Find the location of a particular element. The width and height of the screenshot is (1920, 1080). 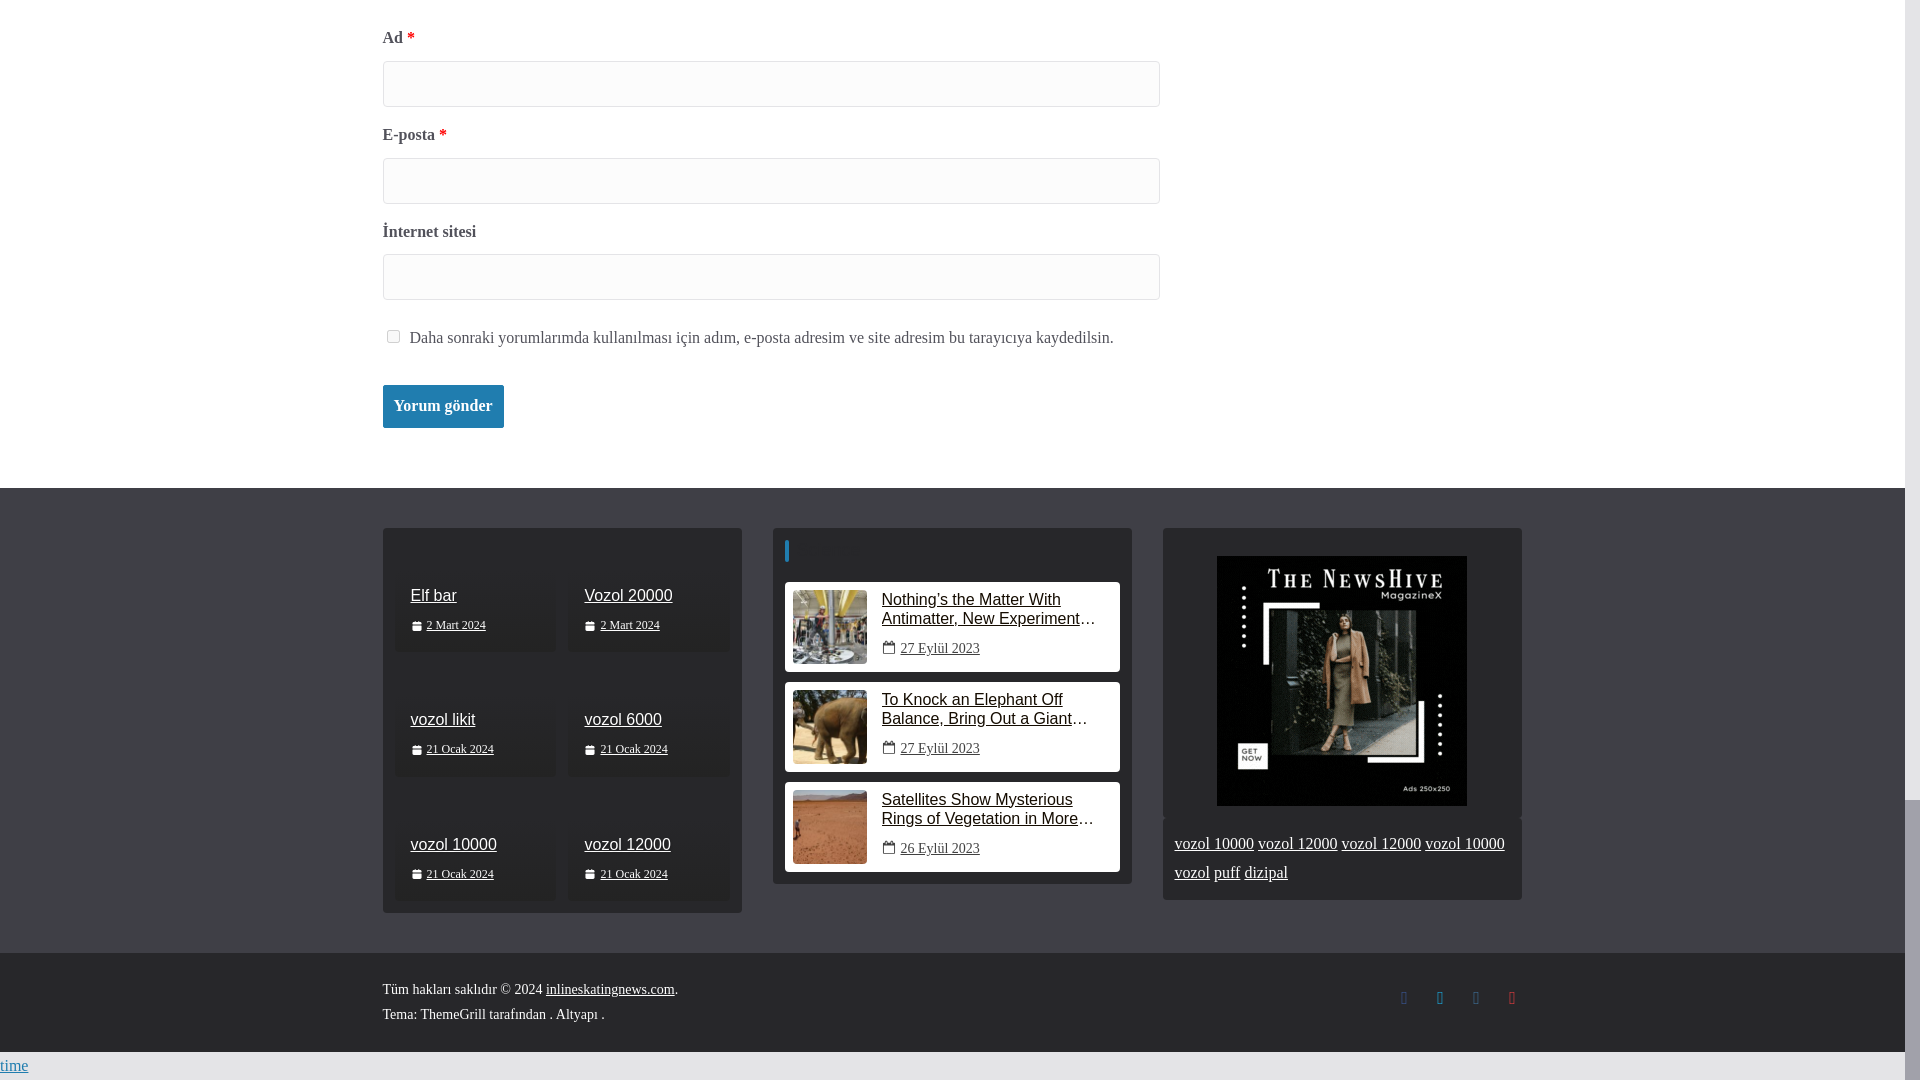

vozol likit is located at coordinates (474, 720).